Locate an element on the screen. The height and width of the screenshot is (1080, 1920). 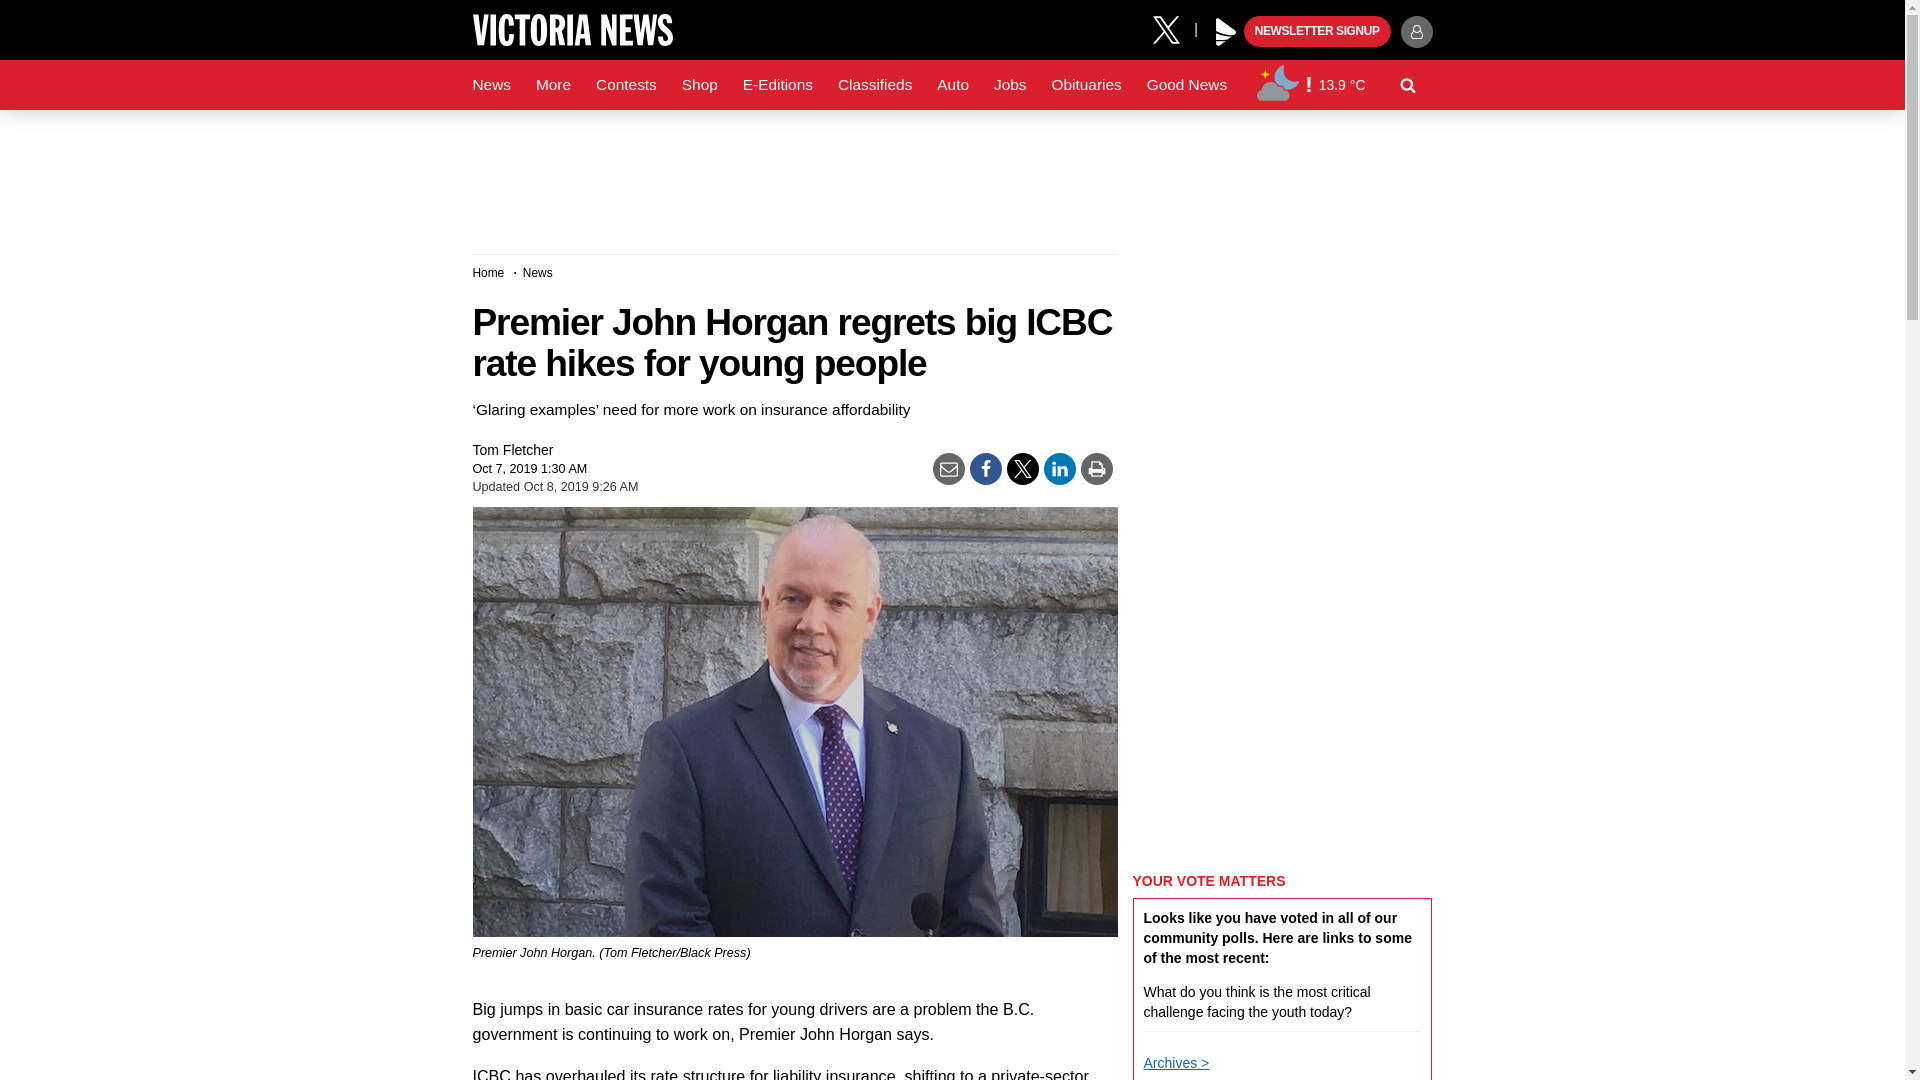
NEWSLETTER SIGNUP is located at coordinates (1317, 32).